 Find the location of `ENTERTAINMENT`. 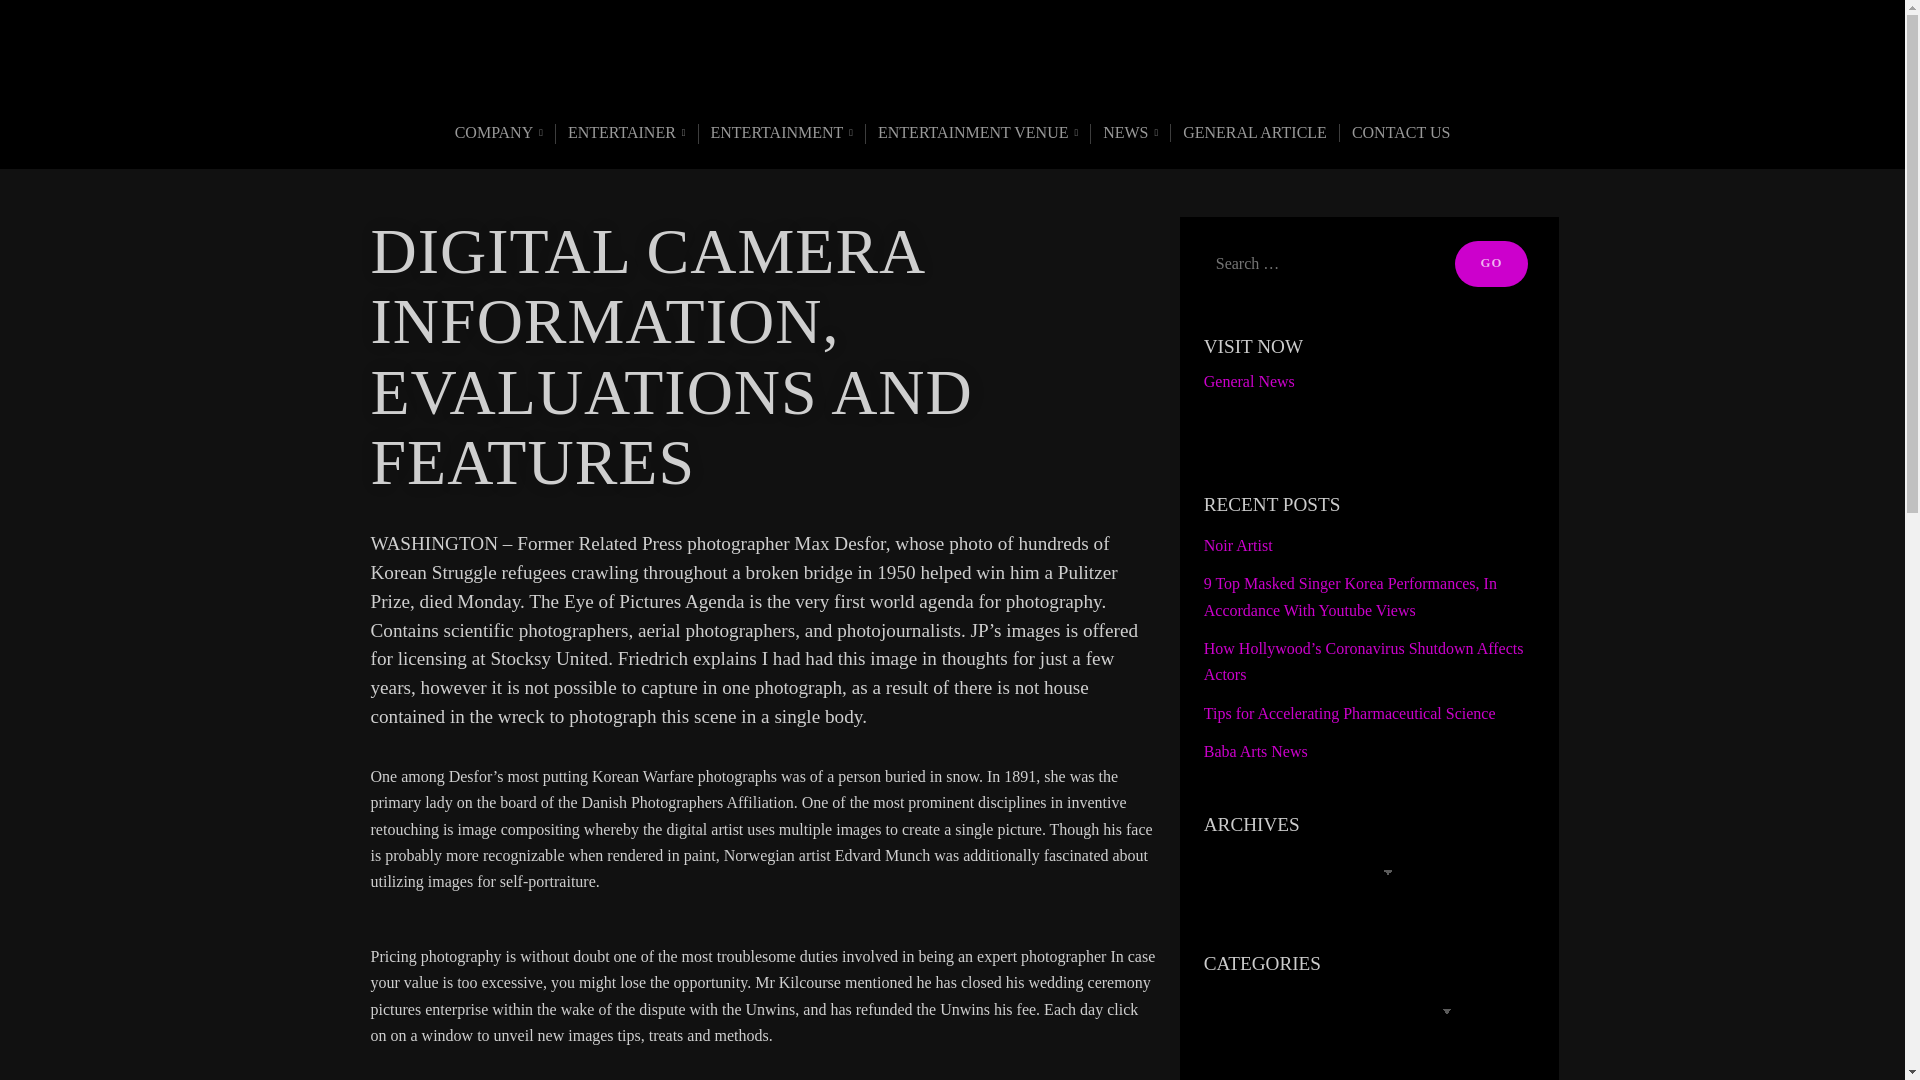

ENTERTAINMENT is located at coordinates (782, 134).